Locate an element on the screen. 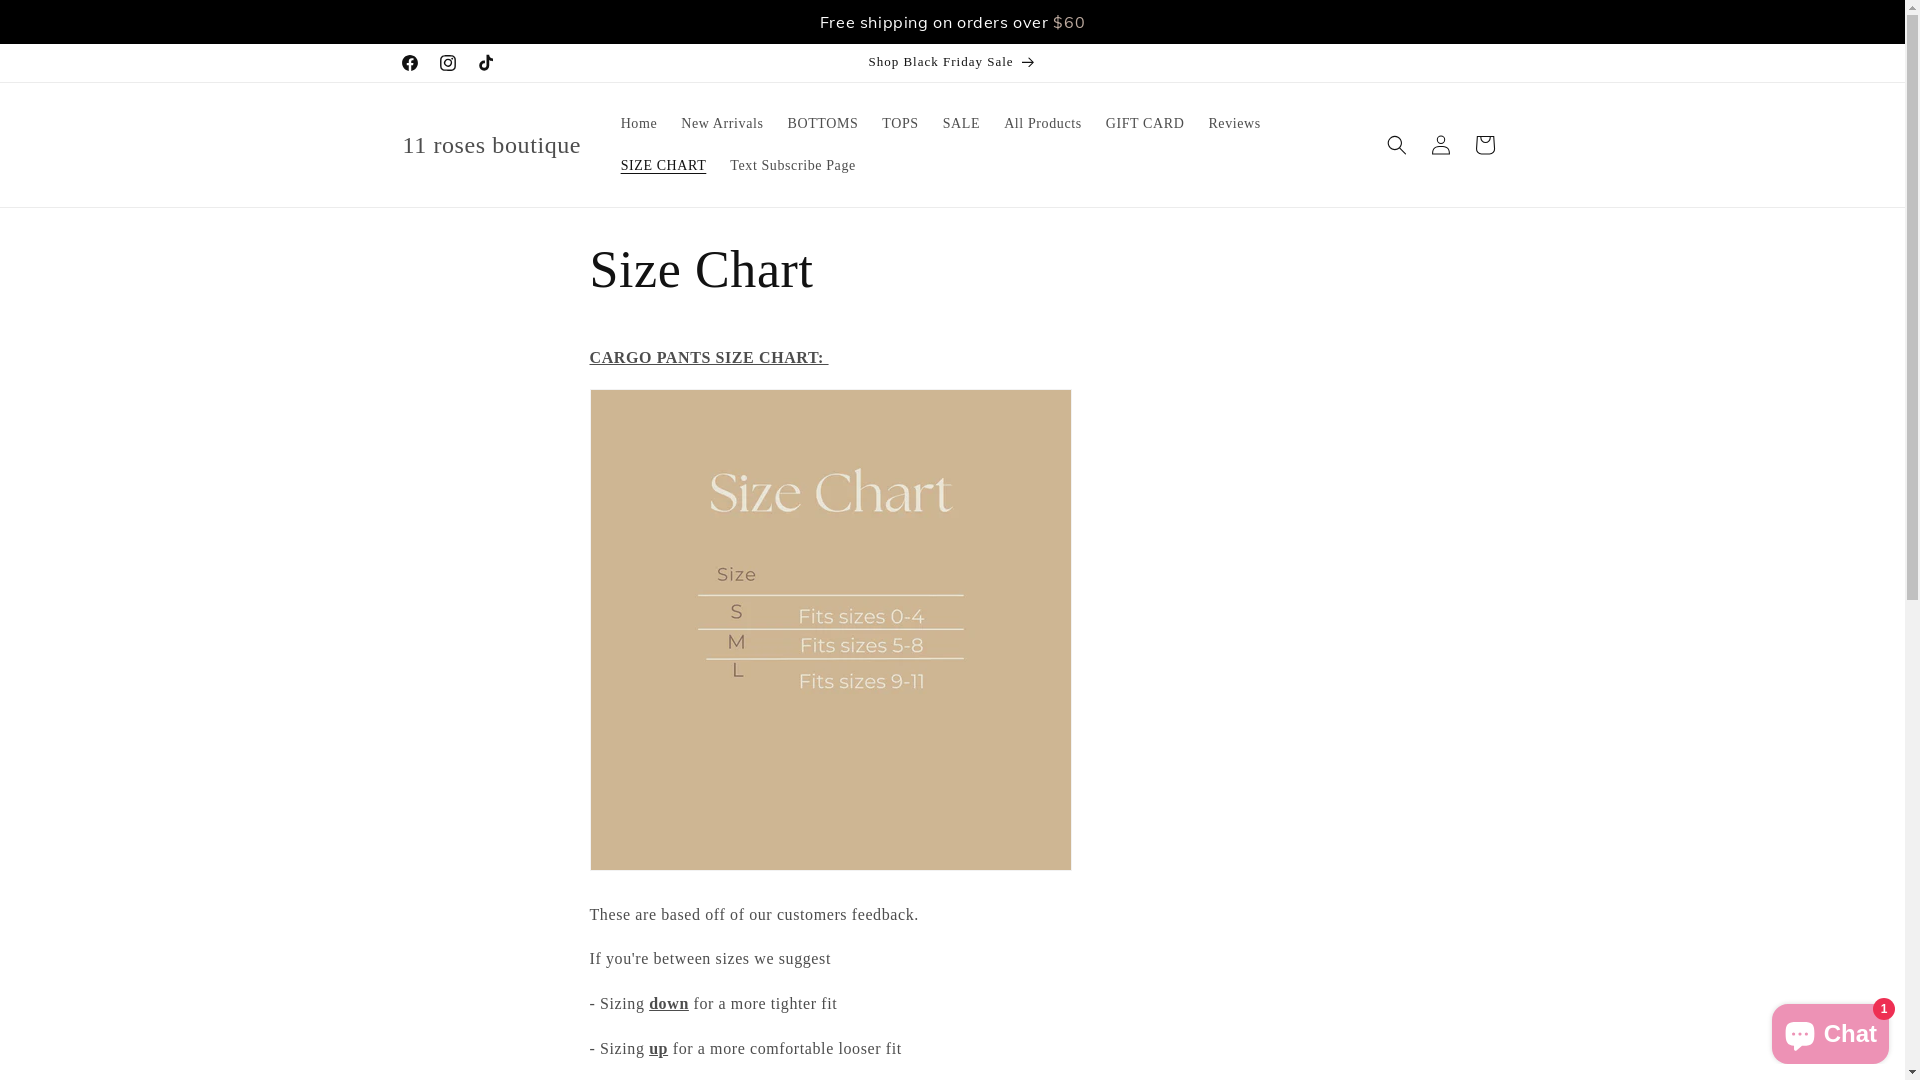 The height and width of the screenshot is (1080, 1920). Instagram is located at coordinates (447, 63).